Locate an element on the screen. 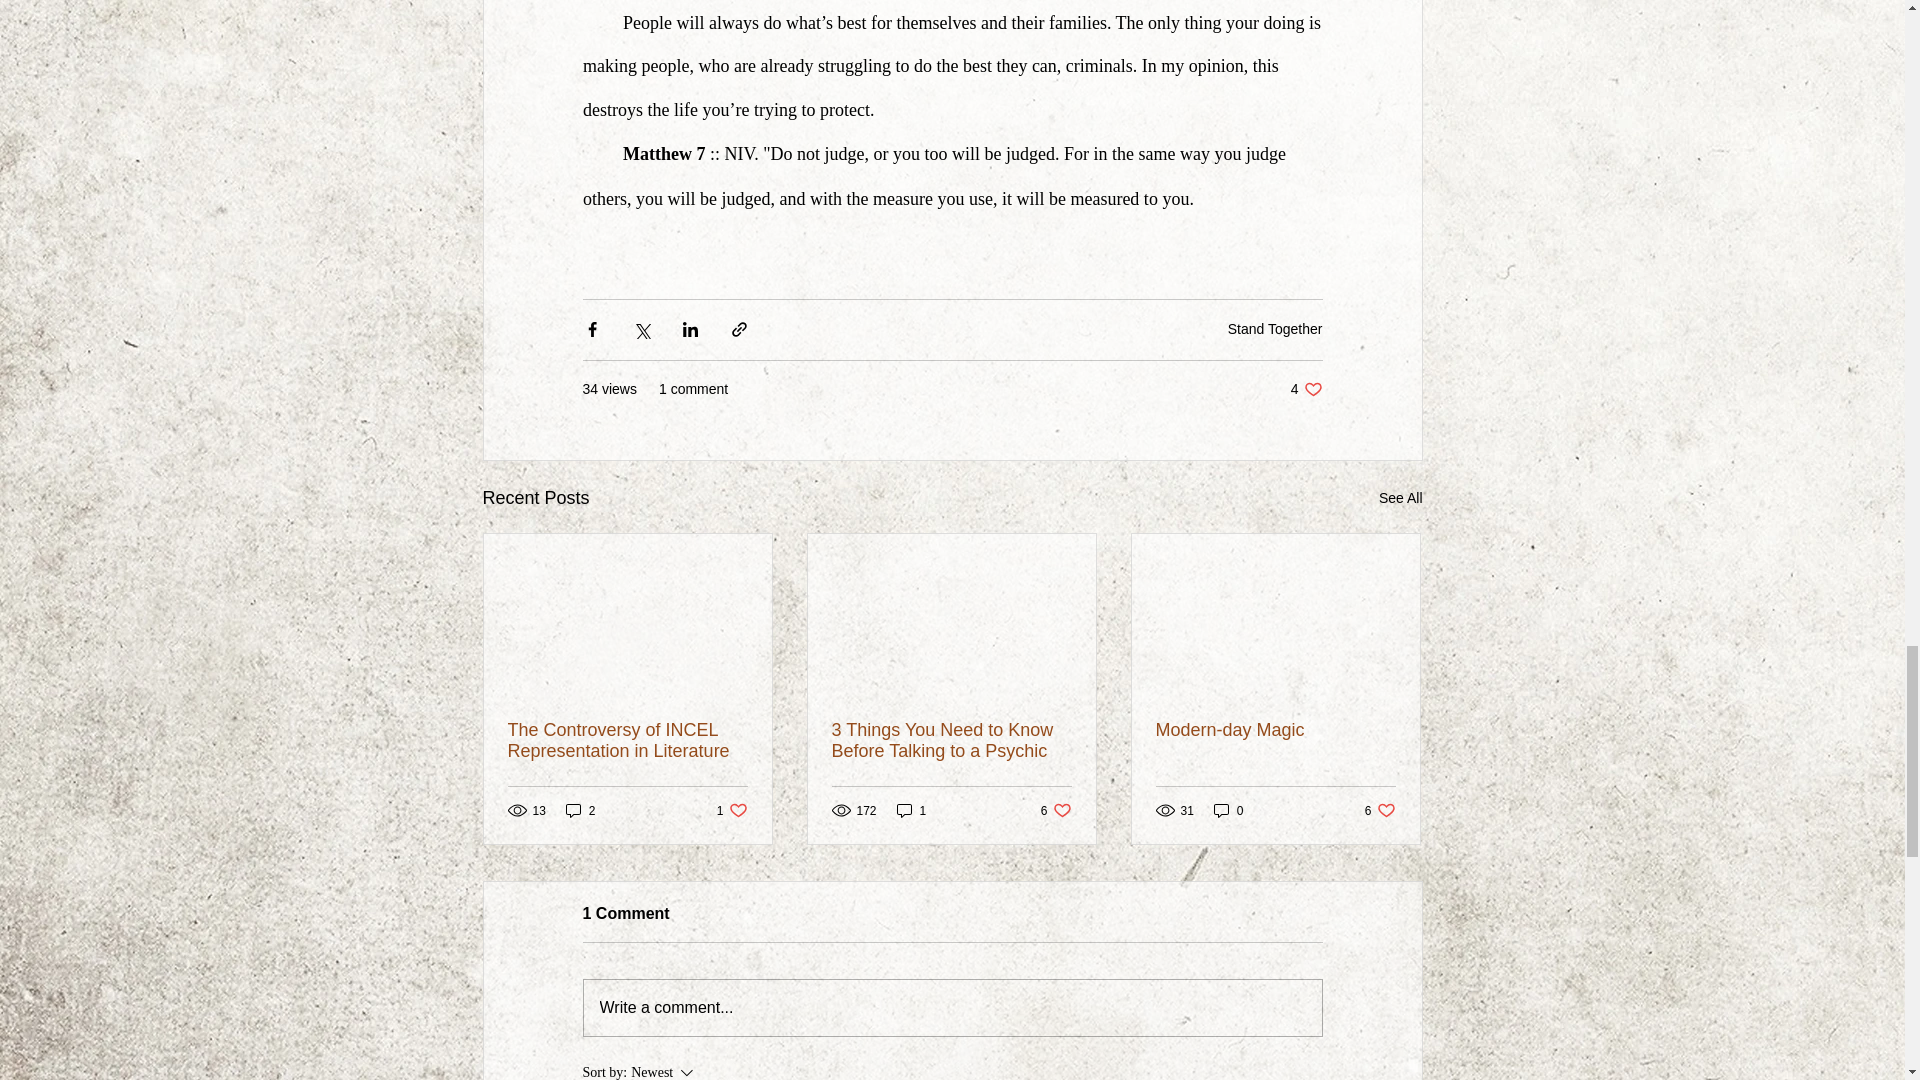 Image resolution: width=1920 pixels, height=1080 pixels. 2 is located at coordinates (951, 741).